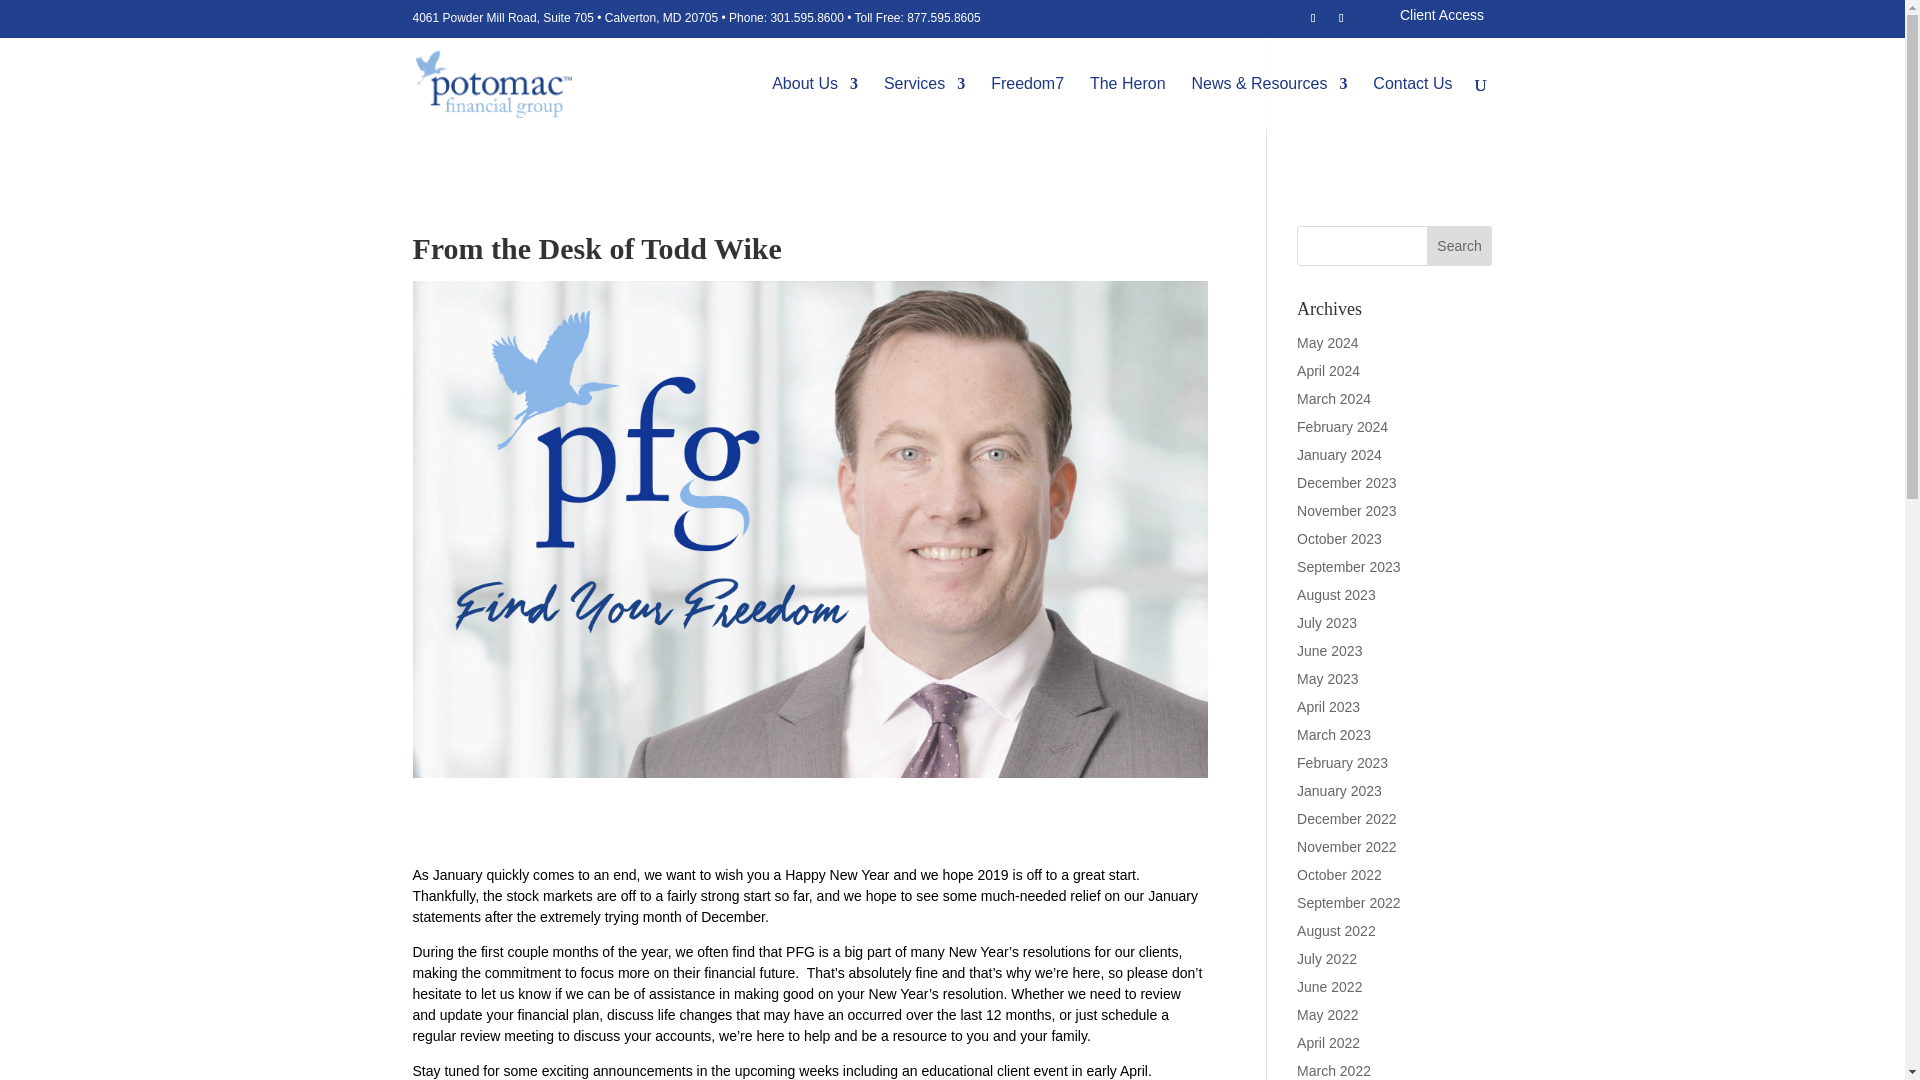  I want to click on Freedom7, so click(1026, 102).